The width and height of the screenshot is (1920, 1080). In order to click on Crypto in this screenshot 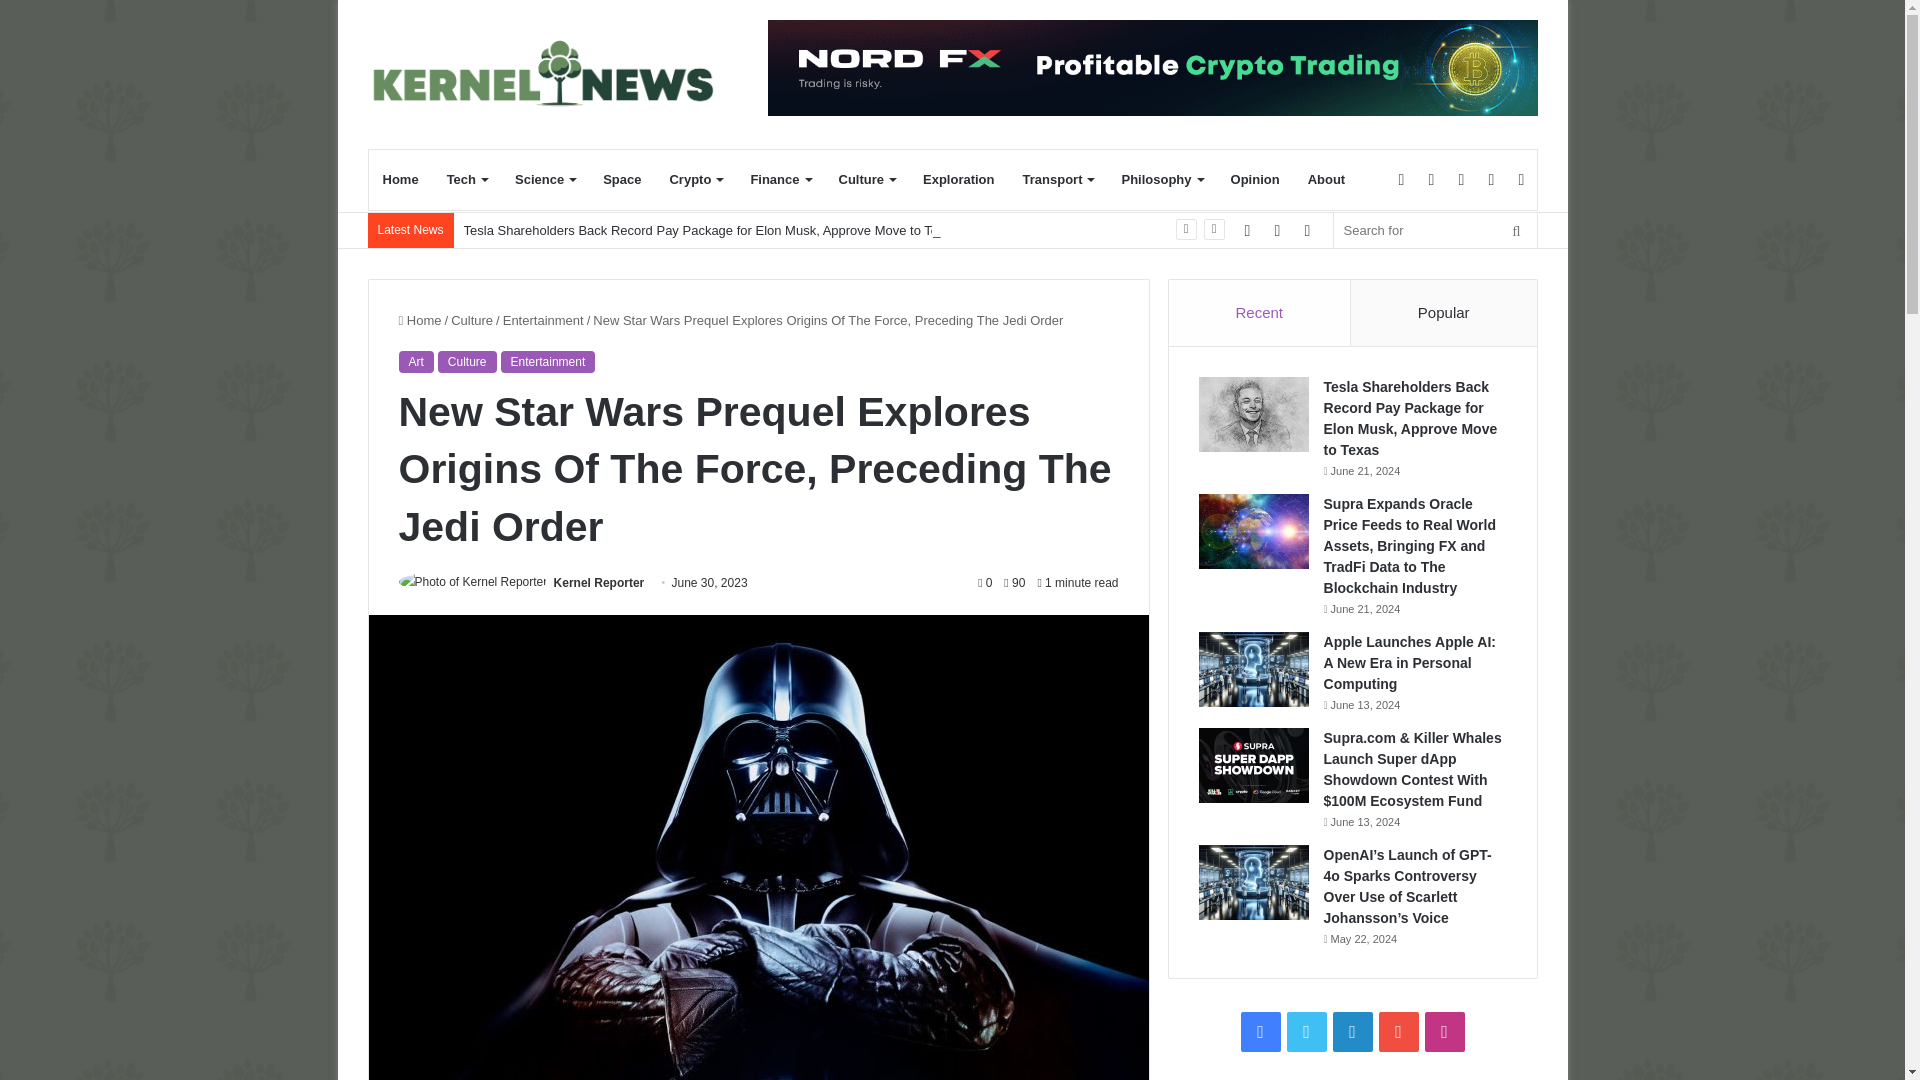, I will do `click(694, 180)`.